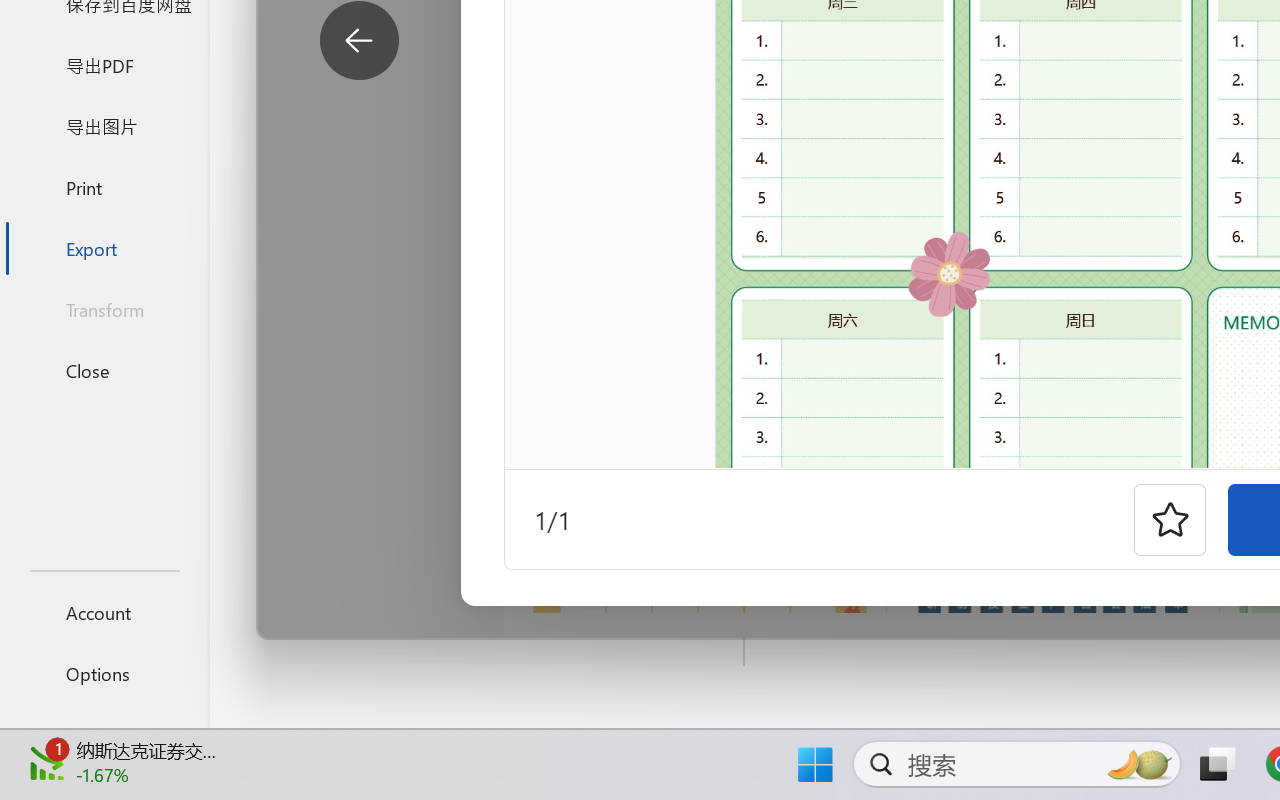 The image size is (1280, 800). What do you see at coordinates (104, 186) in the screenshot?
I see `Print` at bounding box center [104, 186].